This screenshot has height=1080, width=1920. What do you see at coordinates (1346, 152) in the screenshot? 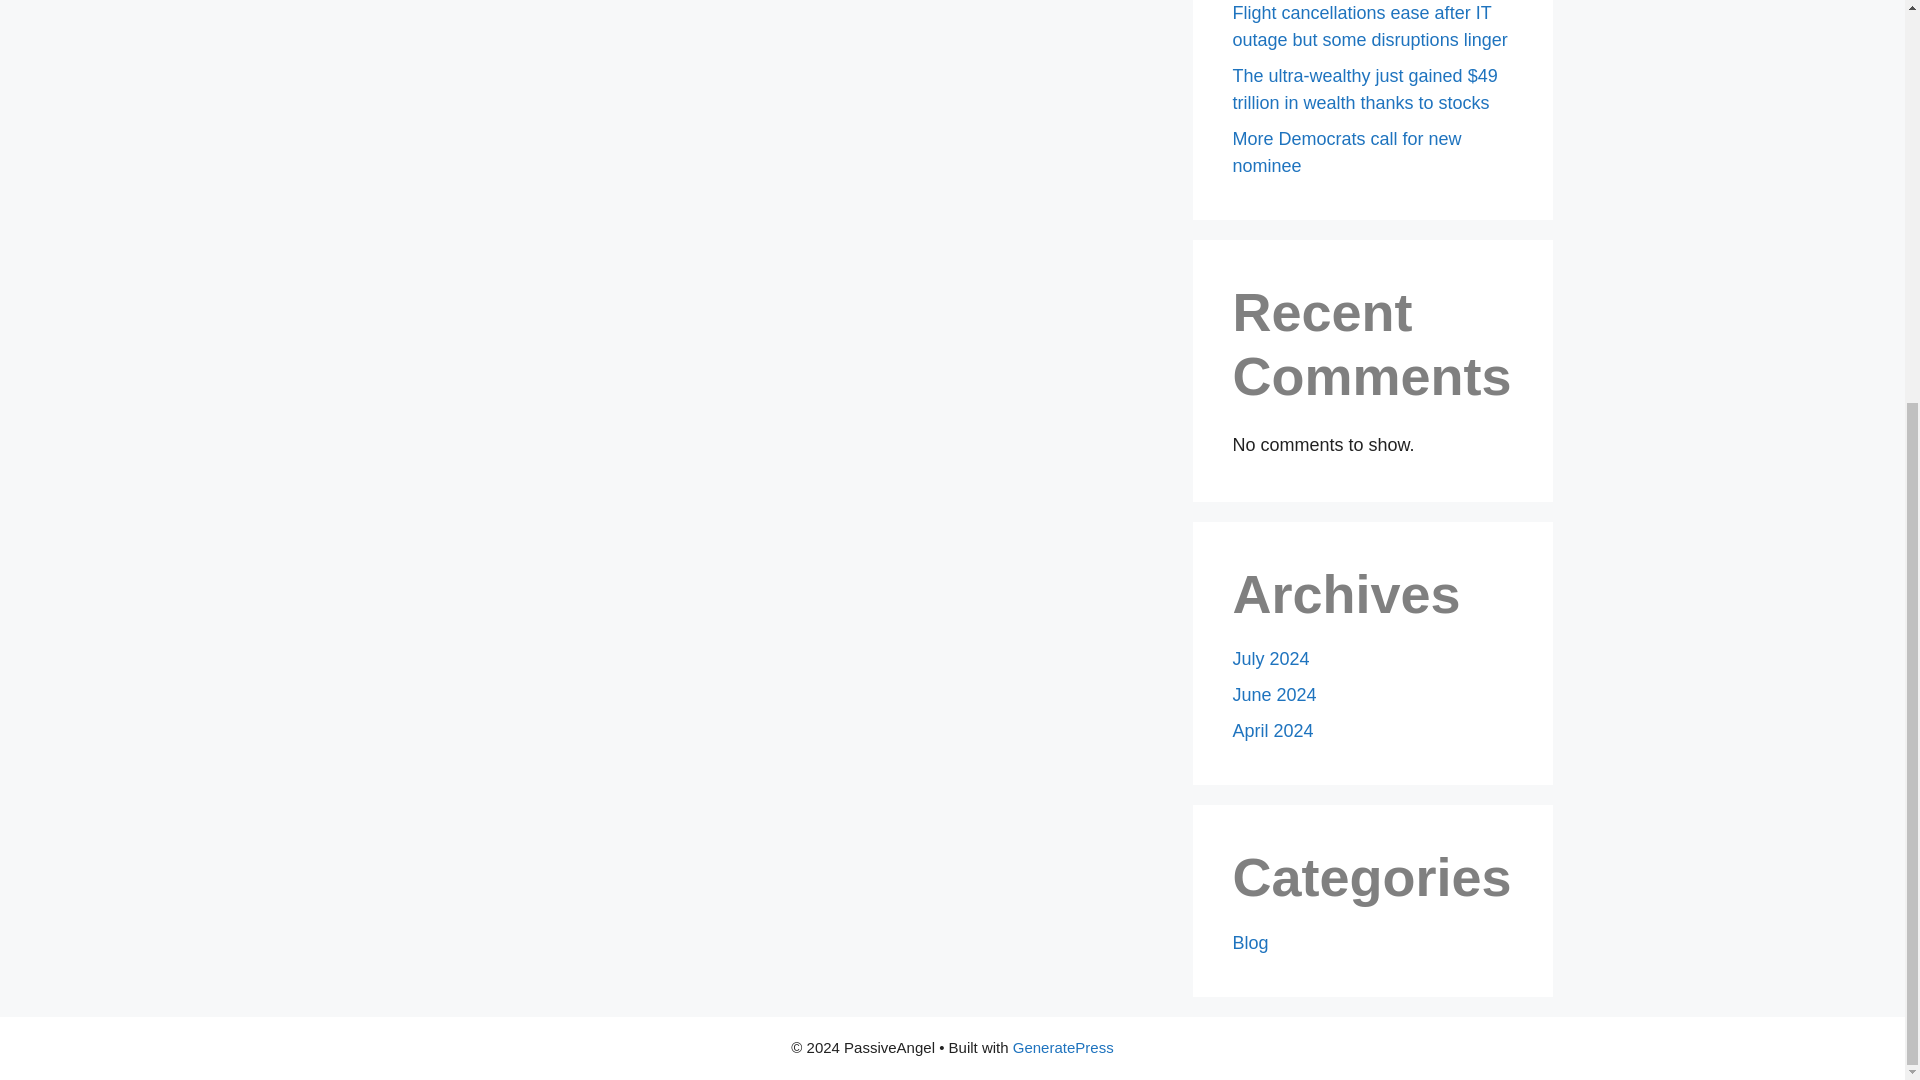
I see `More Democrats call for new nominee` at bounding box center [1346, 152].